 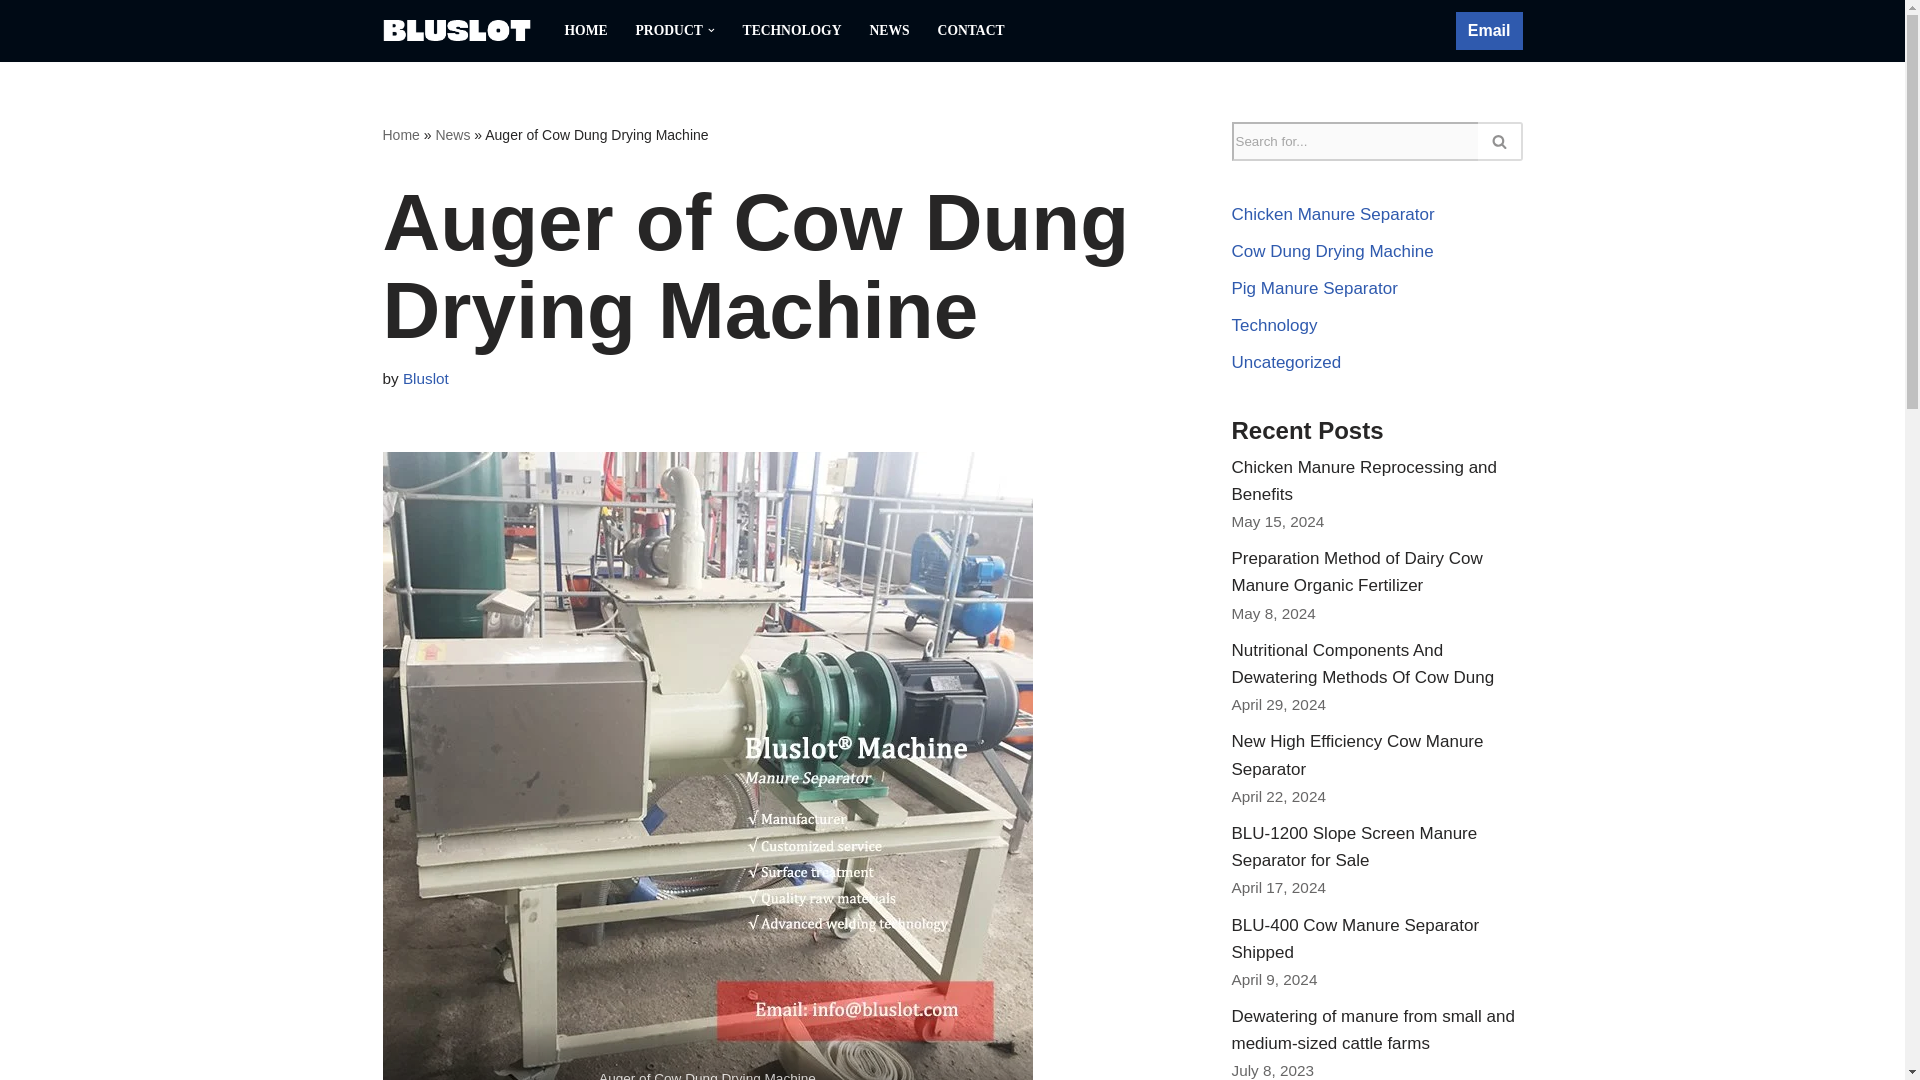 I want to click on NEWS, so click(x=890, y=30).